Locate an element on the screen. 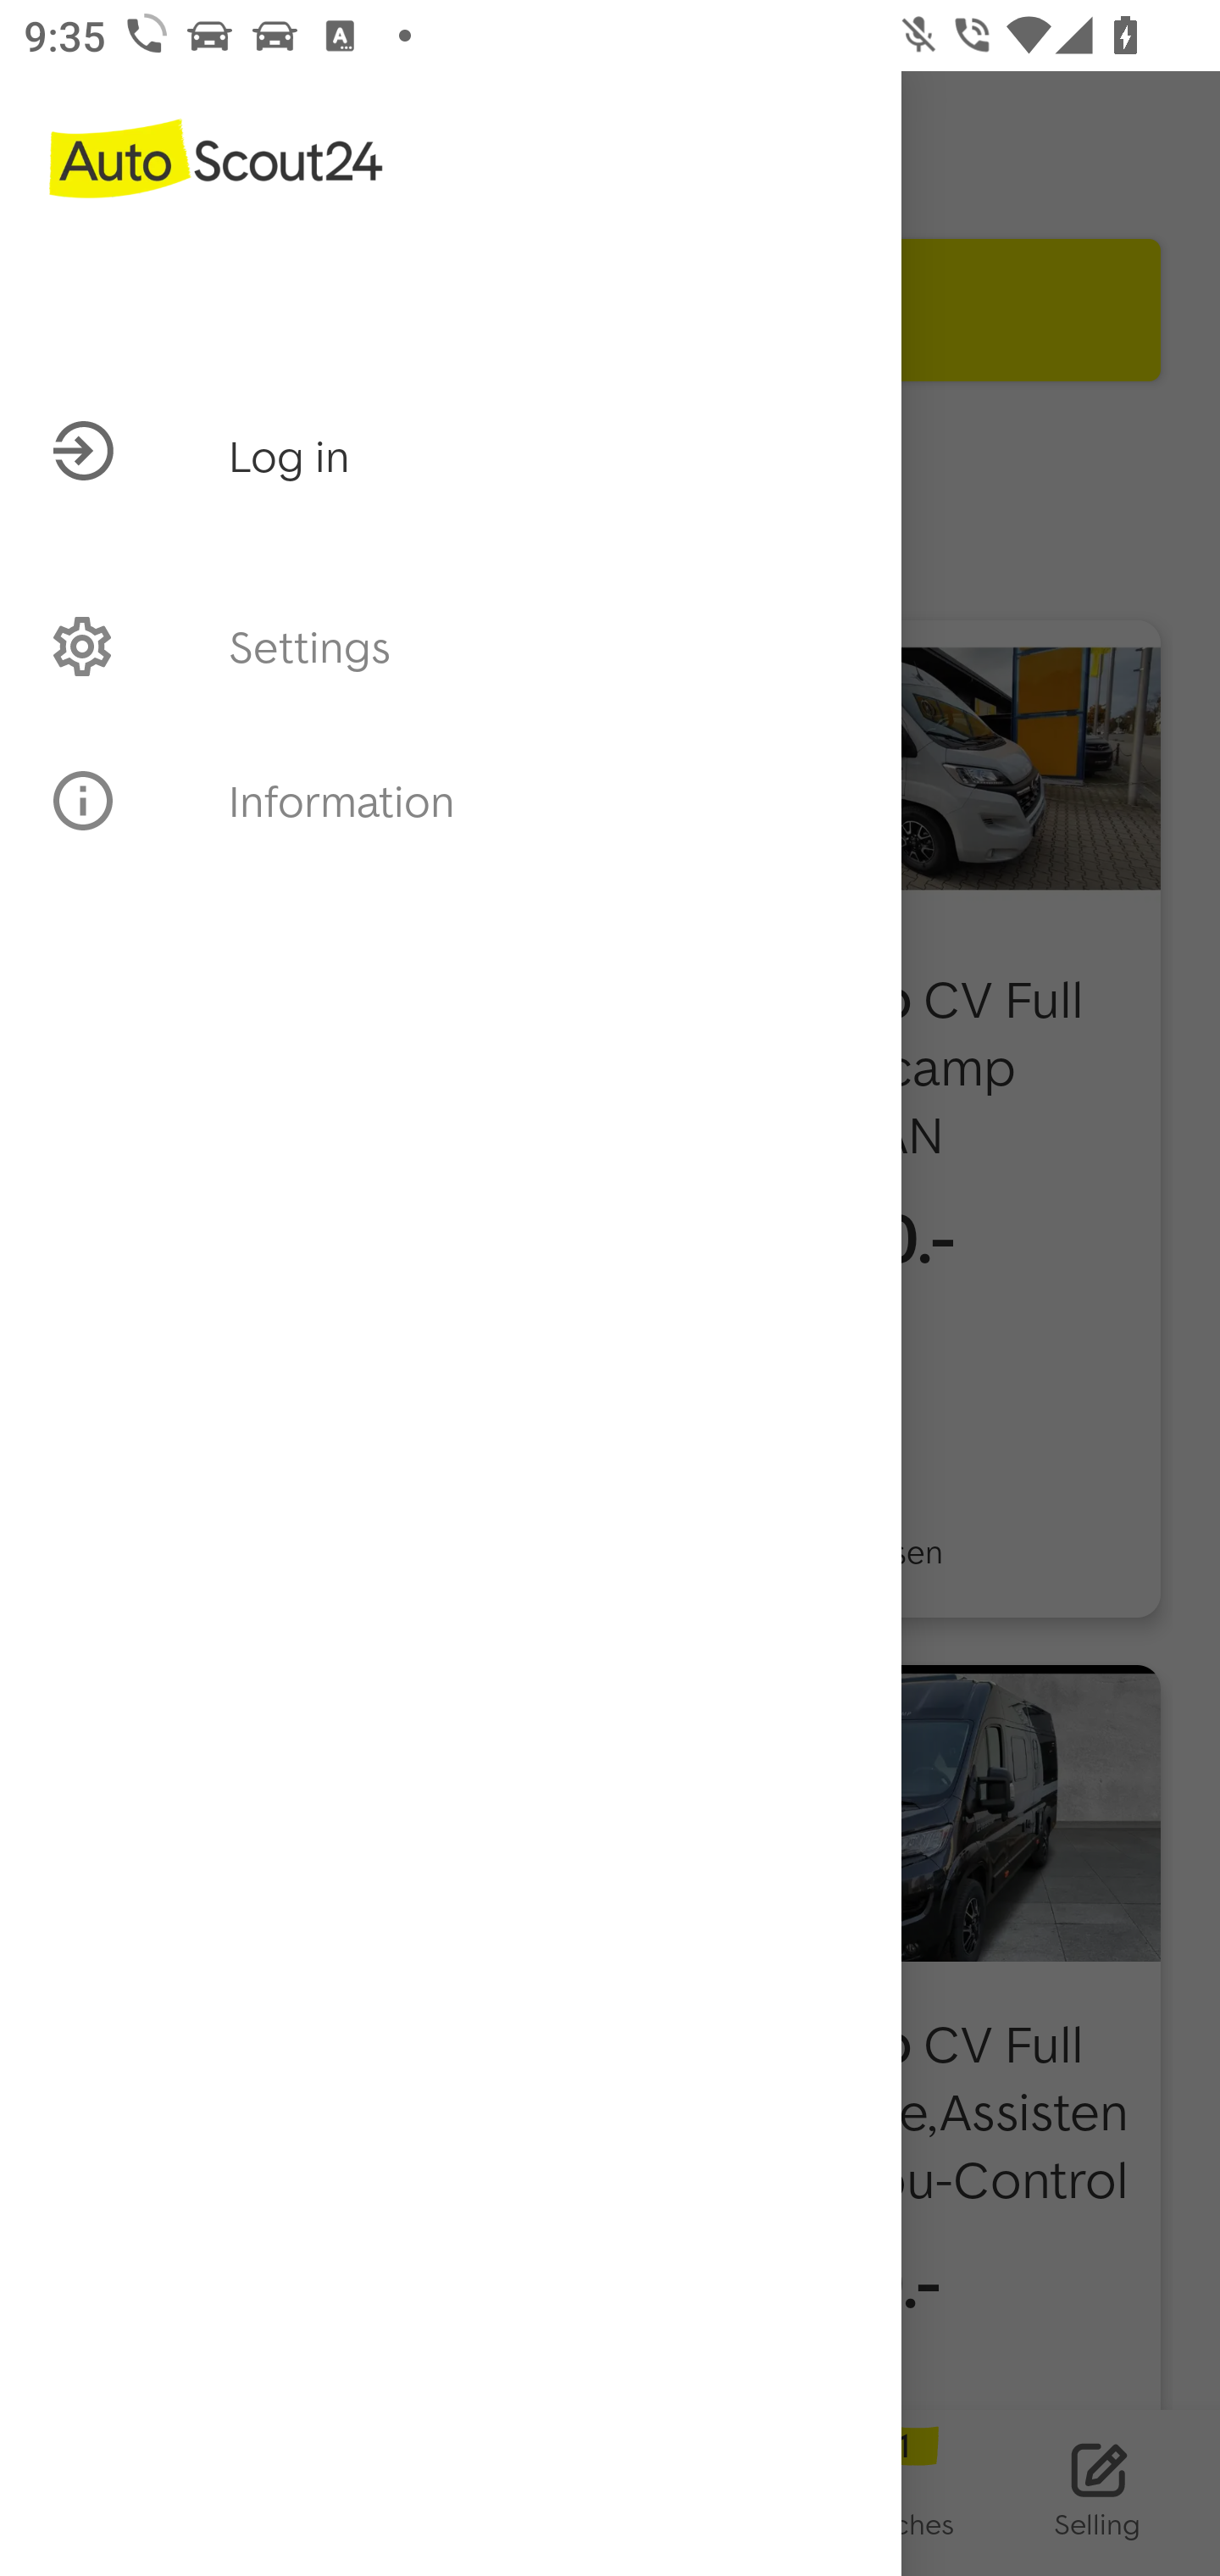 The height and width of the screenshot is (2576, 1220). PROFILE Settings is located at coordinates (451, 646).